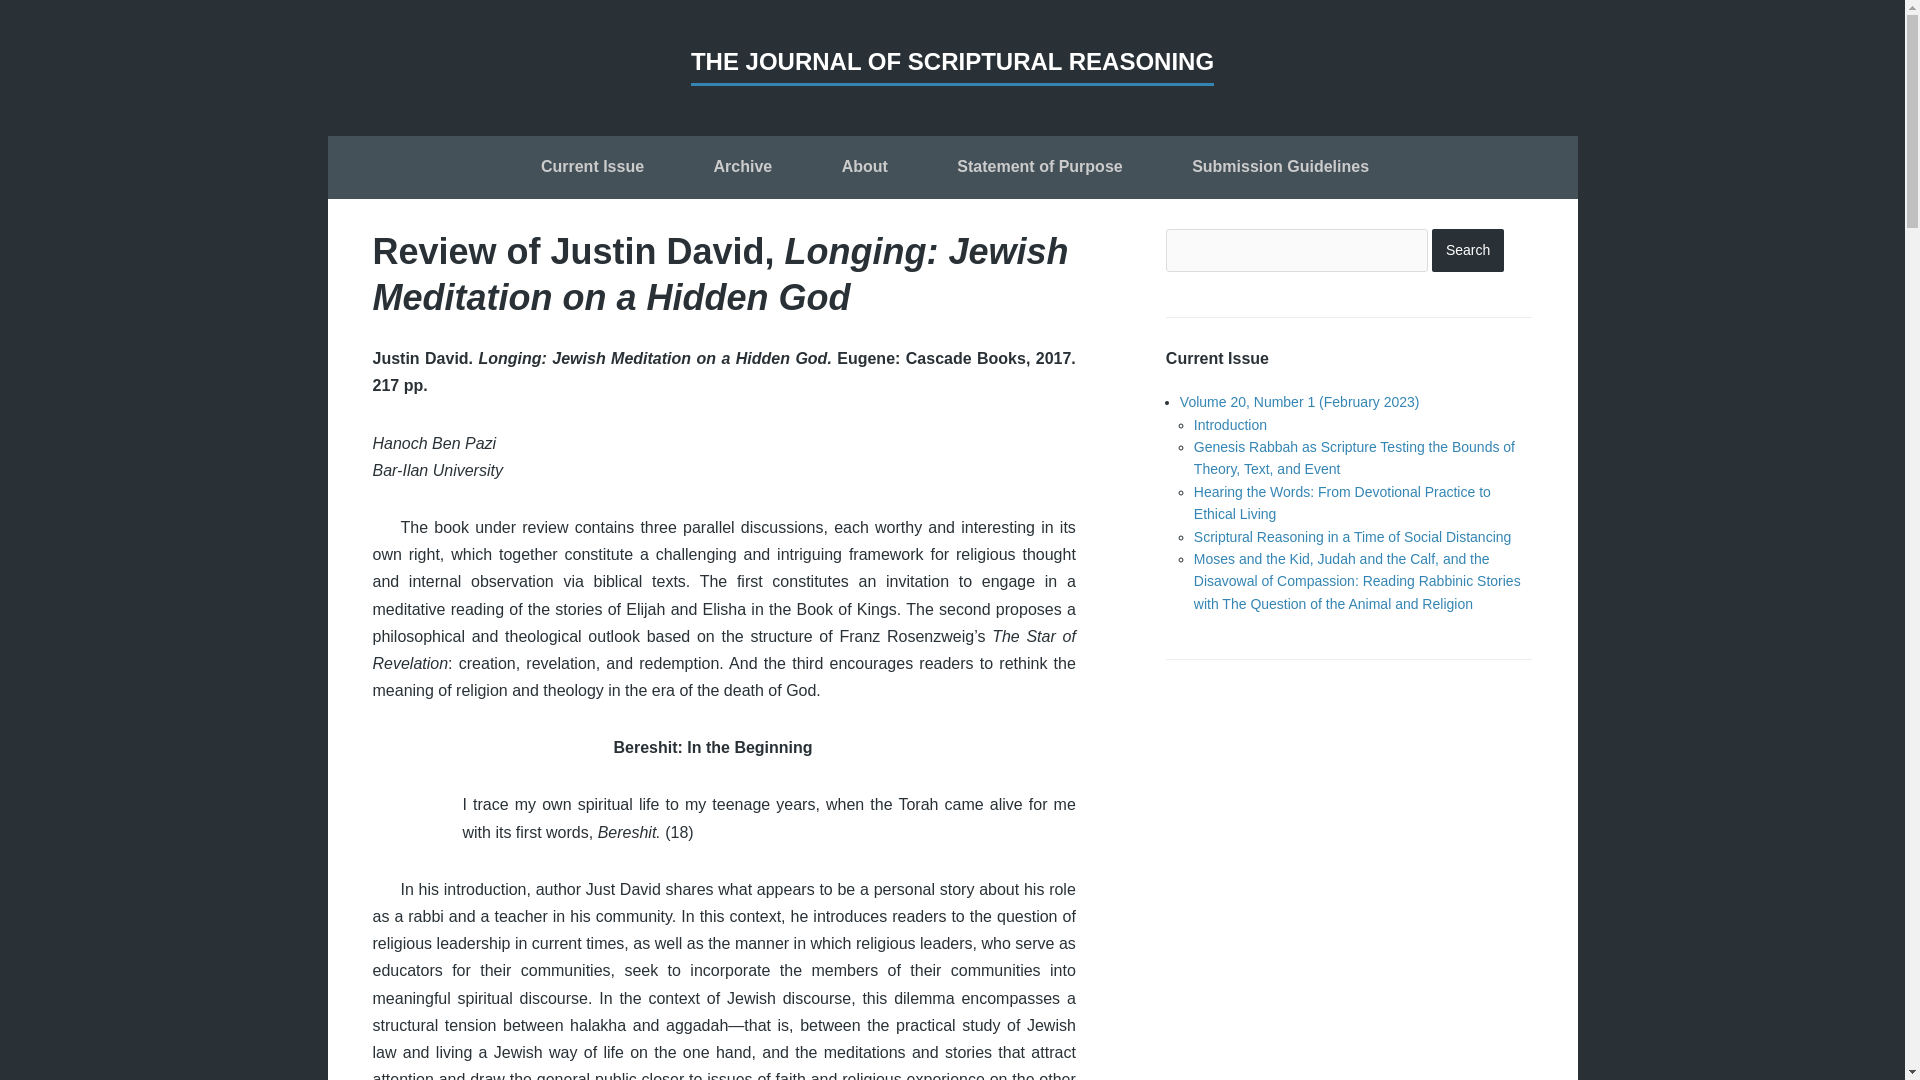 Image resolution: width=1920 pixels, height=1080 pixels. I want to click on THE JOURNAL OF SCRIPTURAL REASONING, so click(952, 66).